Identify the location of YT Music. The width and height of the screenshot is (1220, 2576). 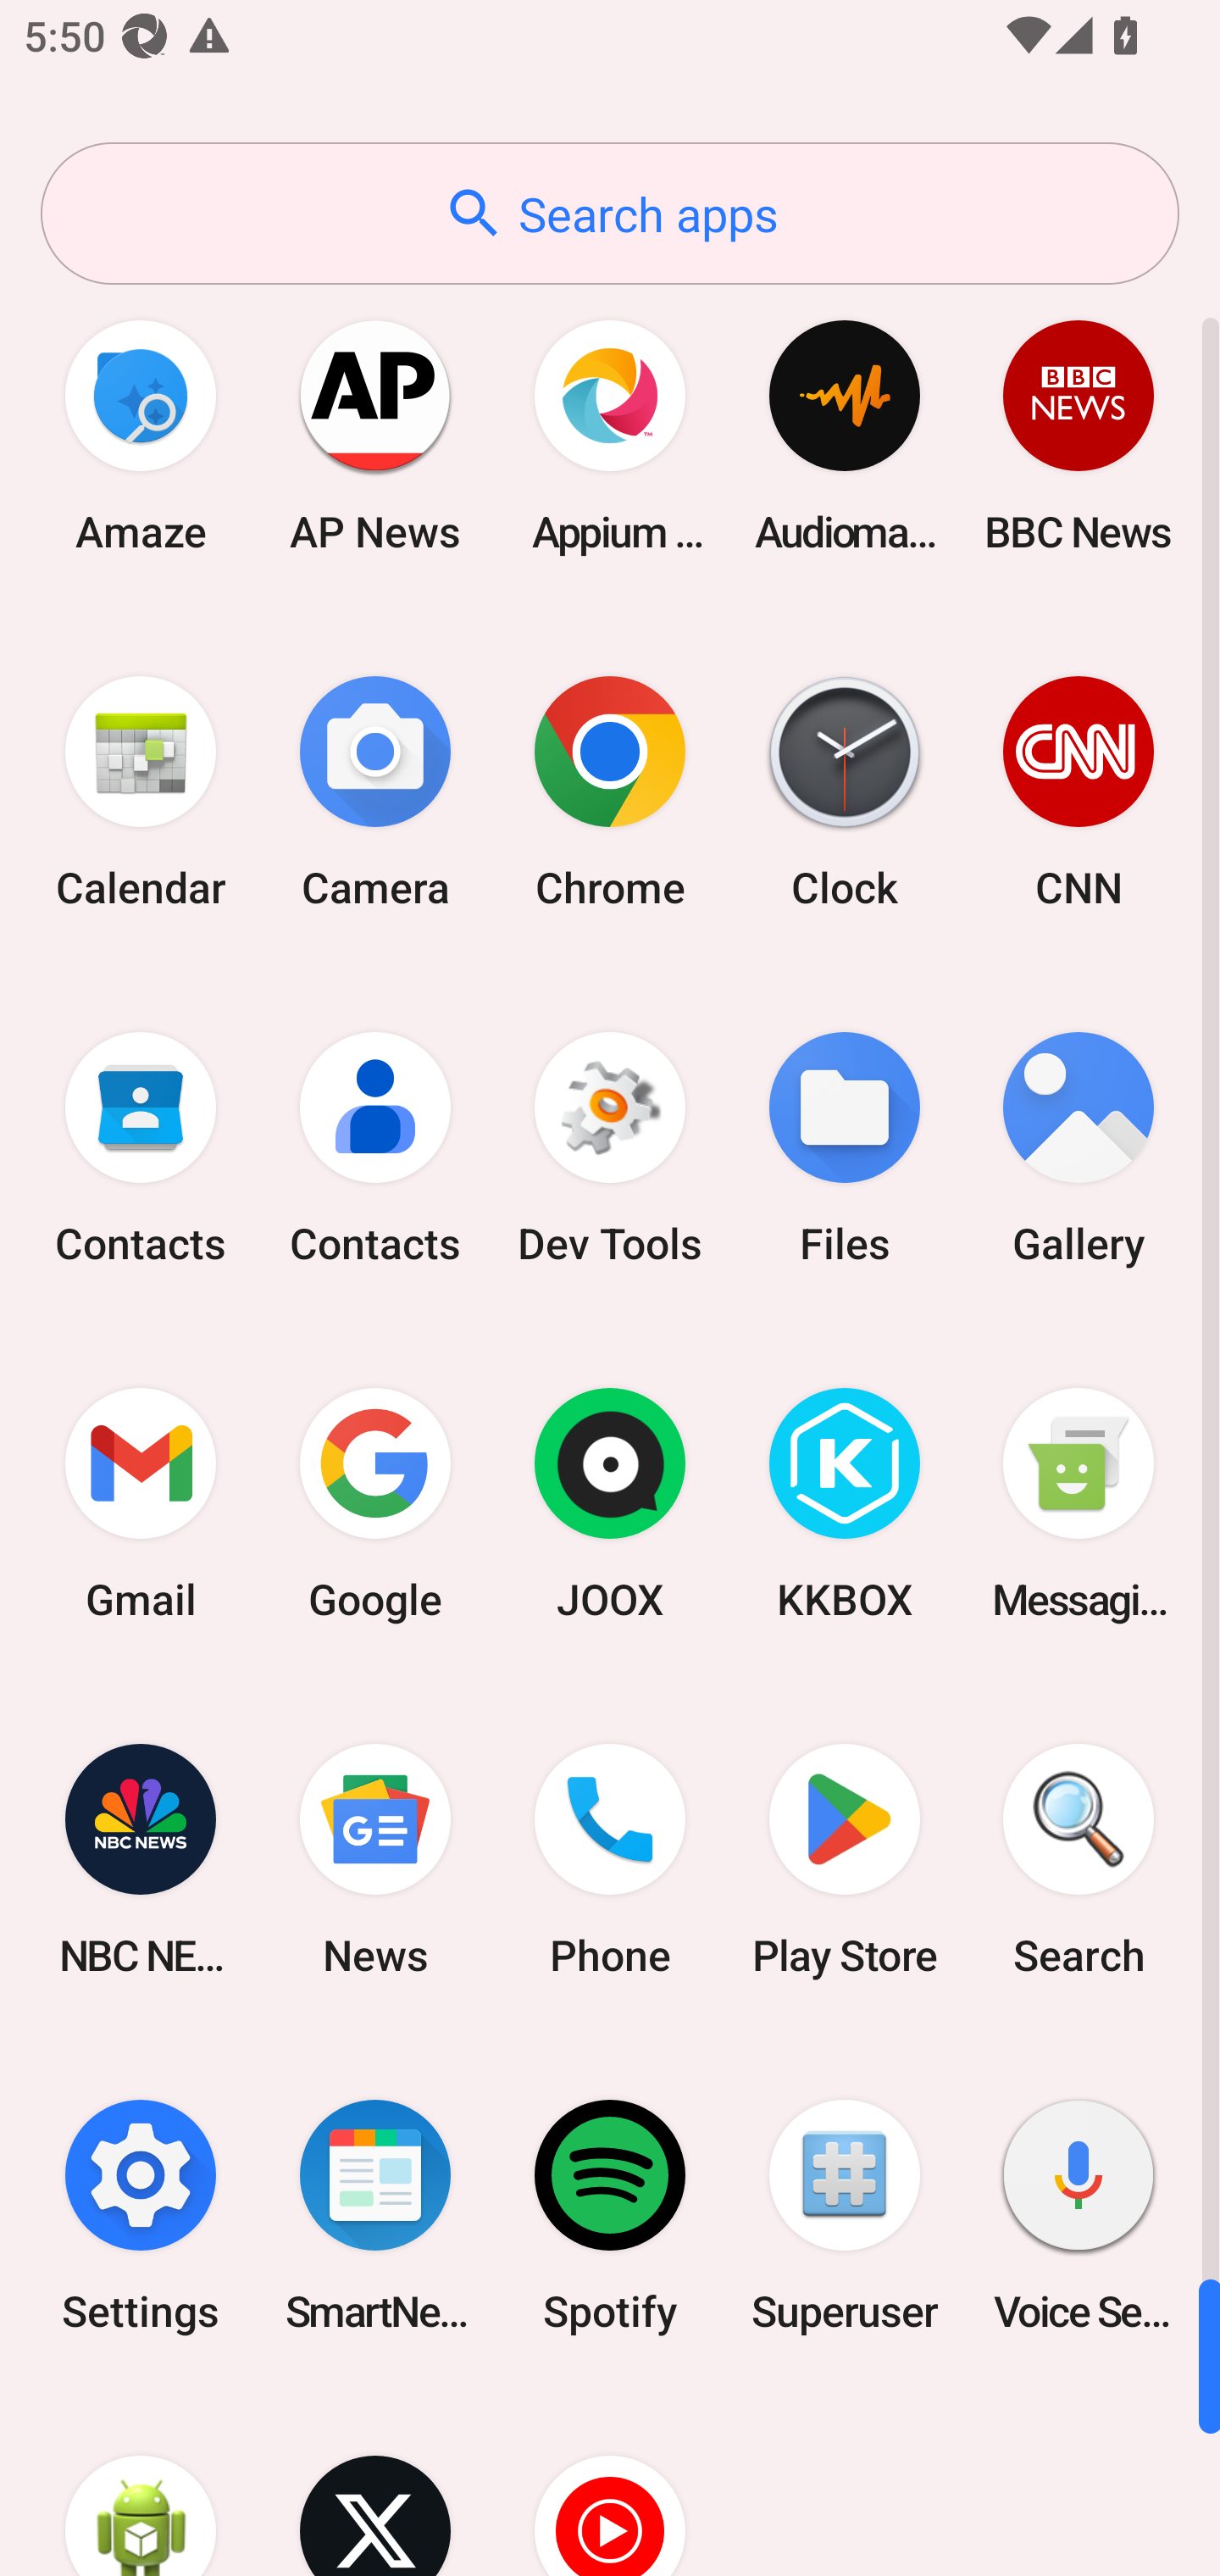
(610, 2484).